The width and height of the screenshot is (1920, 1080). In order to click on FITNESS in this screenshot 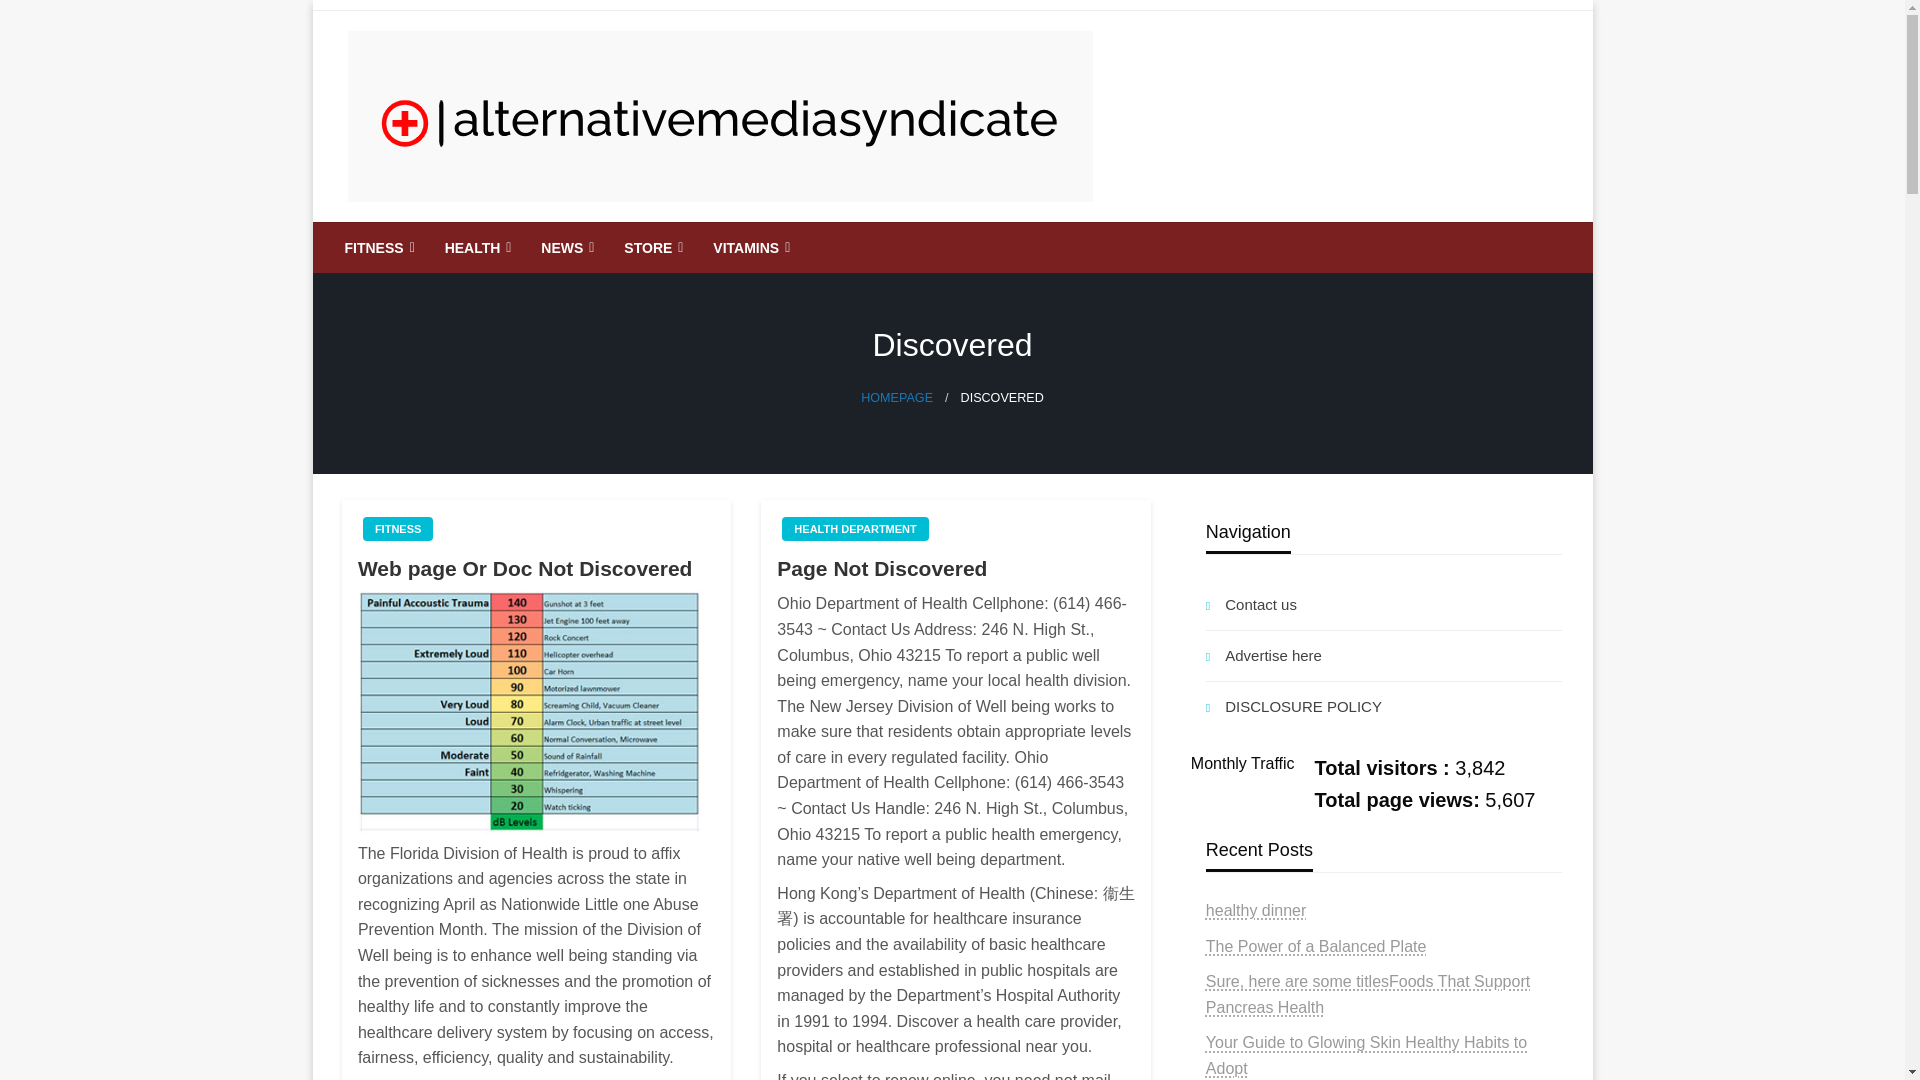, I will do `click(378, 248)`.